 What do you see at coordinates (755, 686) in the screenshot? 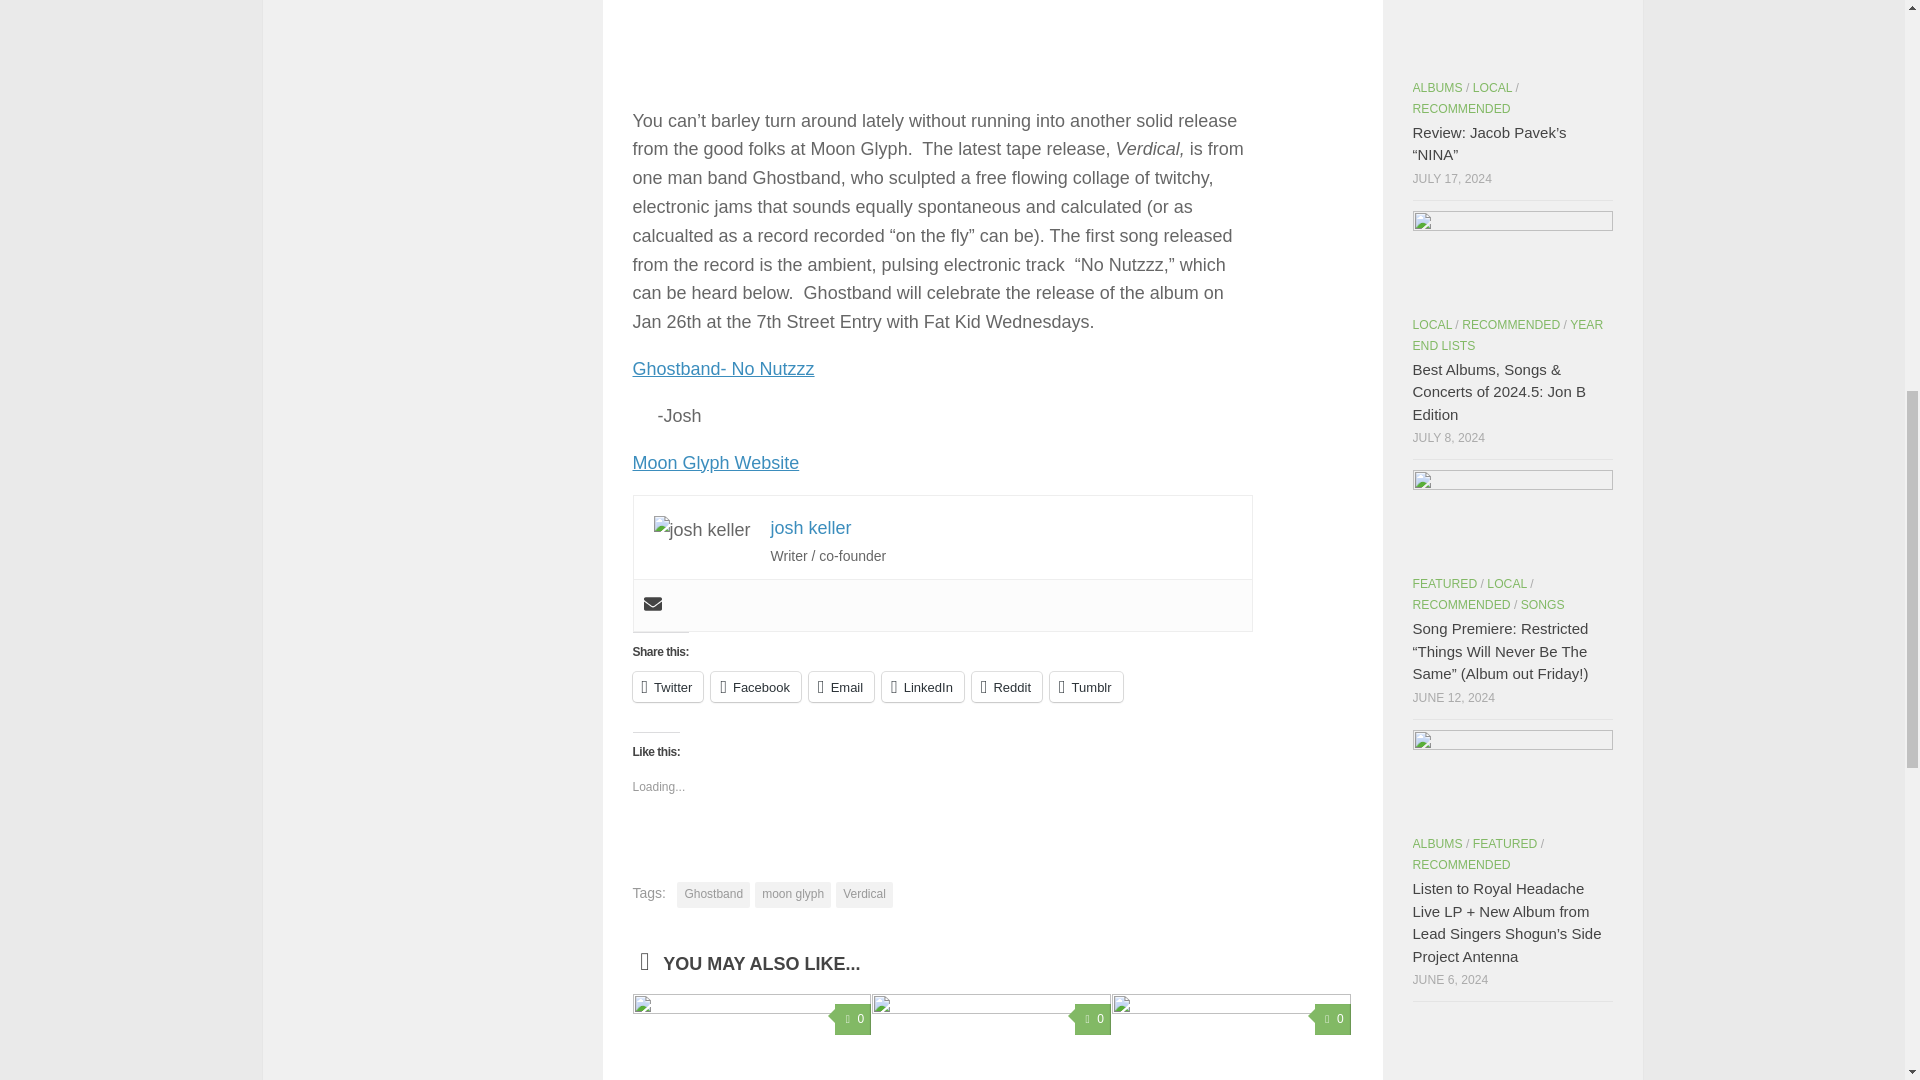
I see `Click to share on Facebook` at bounding box center [755, 686].